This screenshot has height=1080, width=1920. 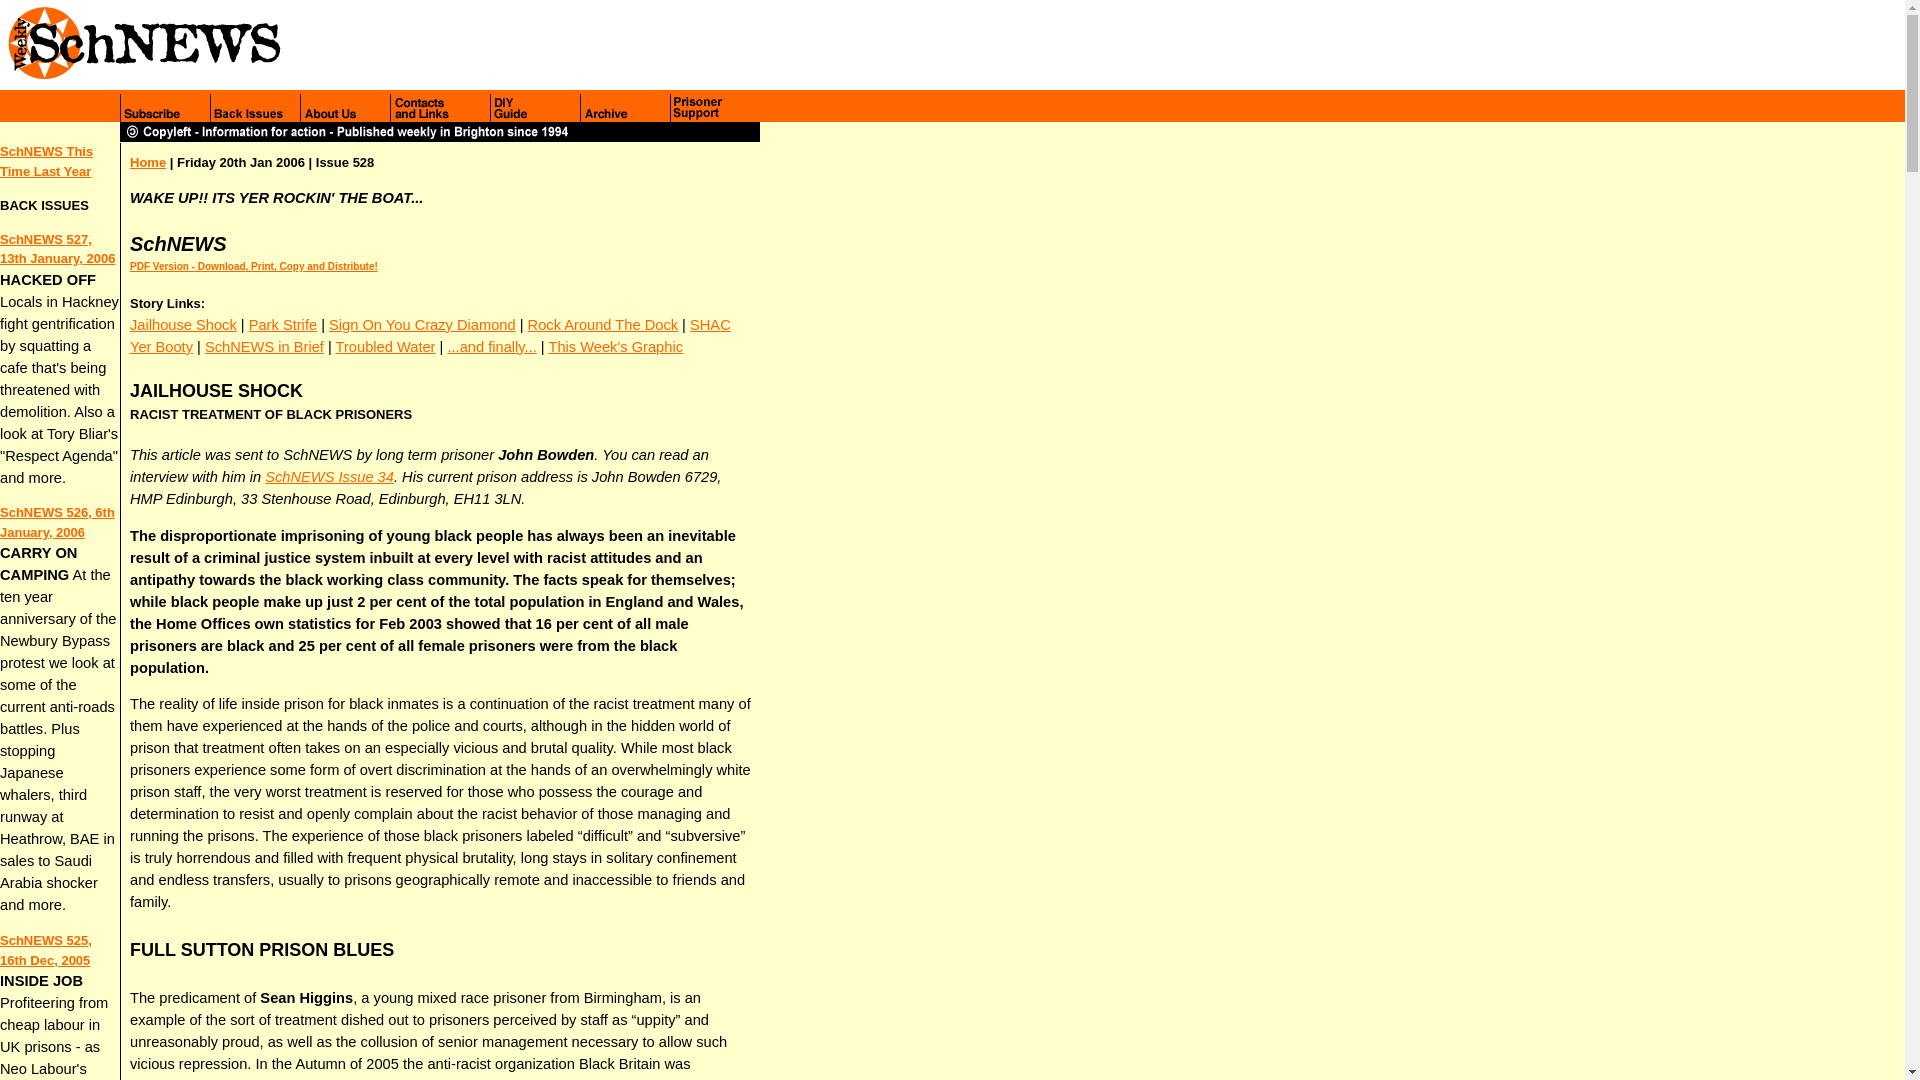 What do you see at coordinates (183, 324) in the screenshot?
I see `Jailhouse Shock` at bounding box center [183, 324].